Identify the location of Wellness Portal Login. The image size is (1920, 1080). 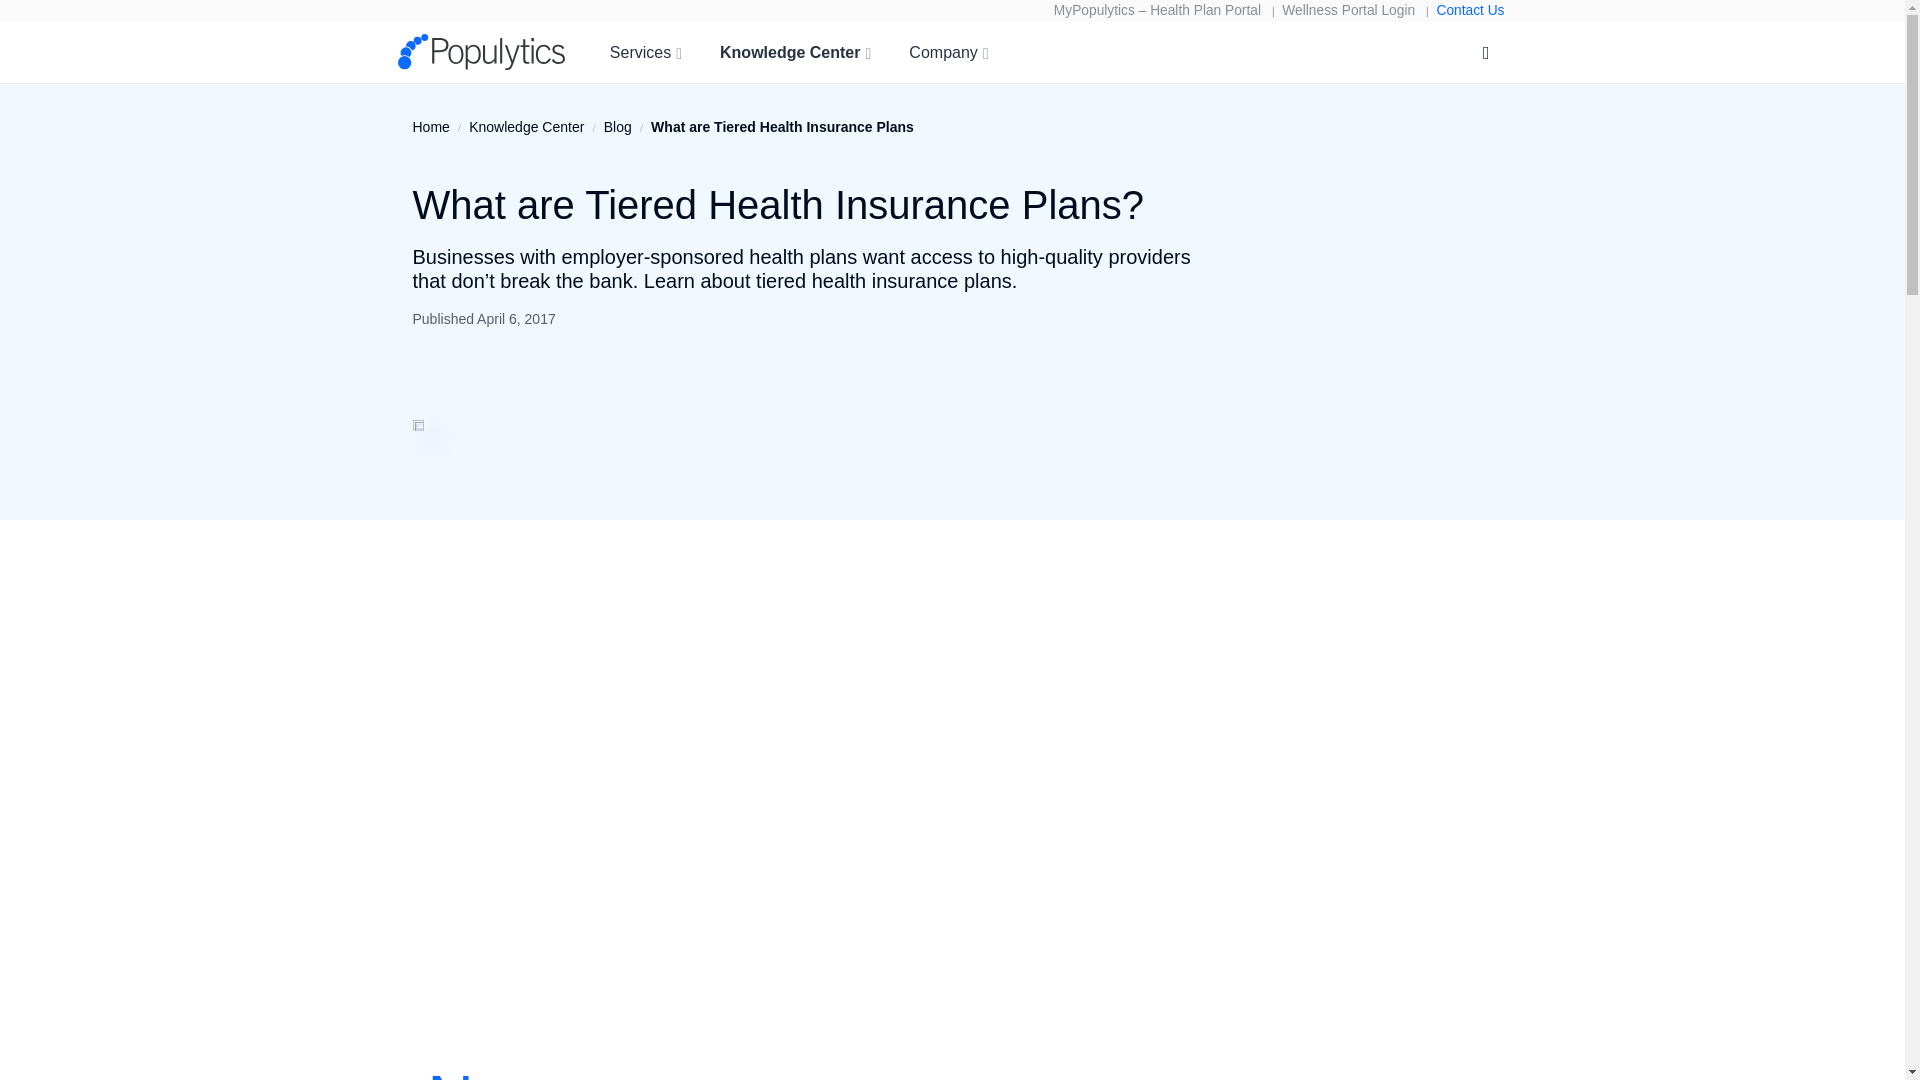
(1348, 10).